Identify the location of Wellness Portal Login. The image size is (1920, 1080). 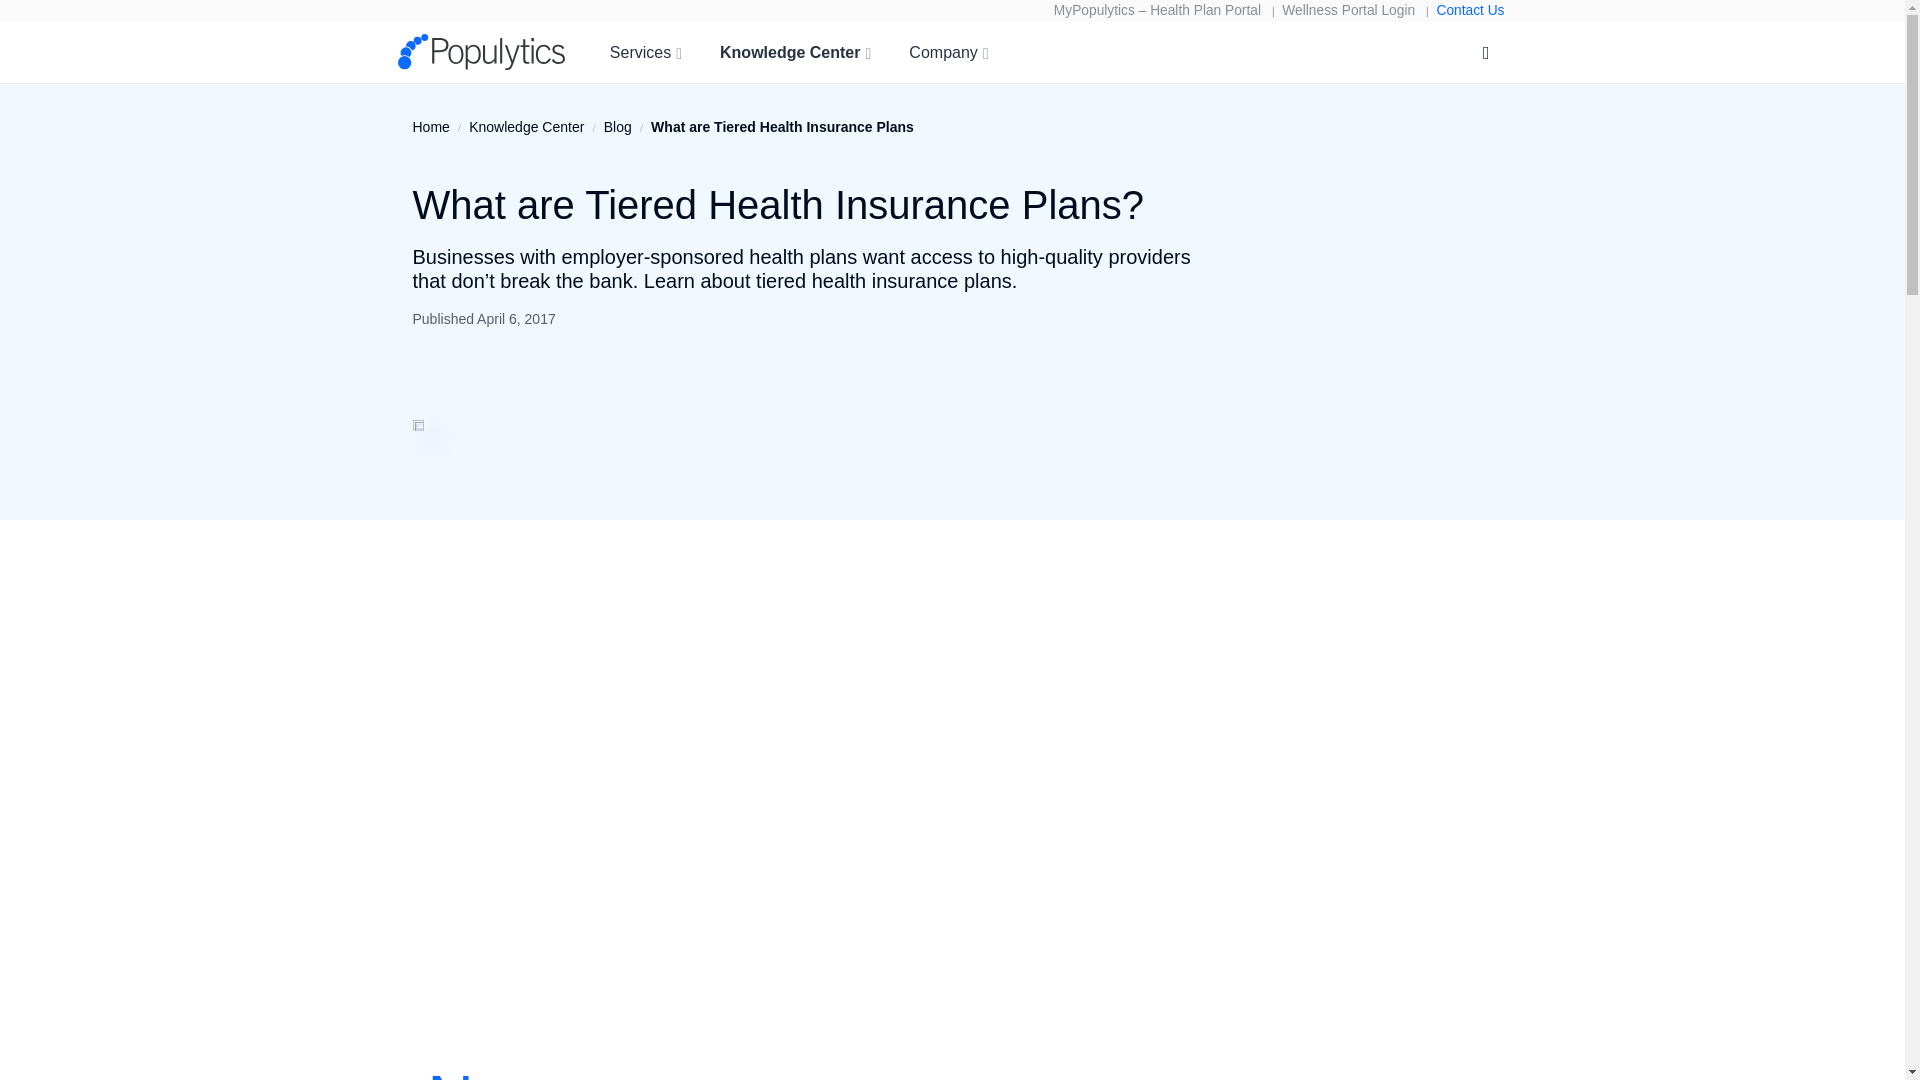
(1348, 10).